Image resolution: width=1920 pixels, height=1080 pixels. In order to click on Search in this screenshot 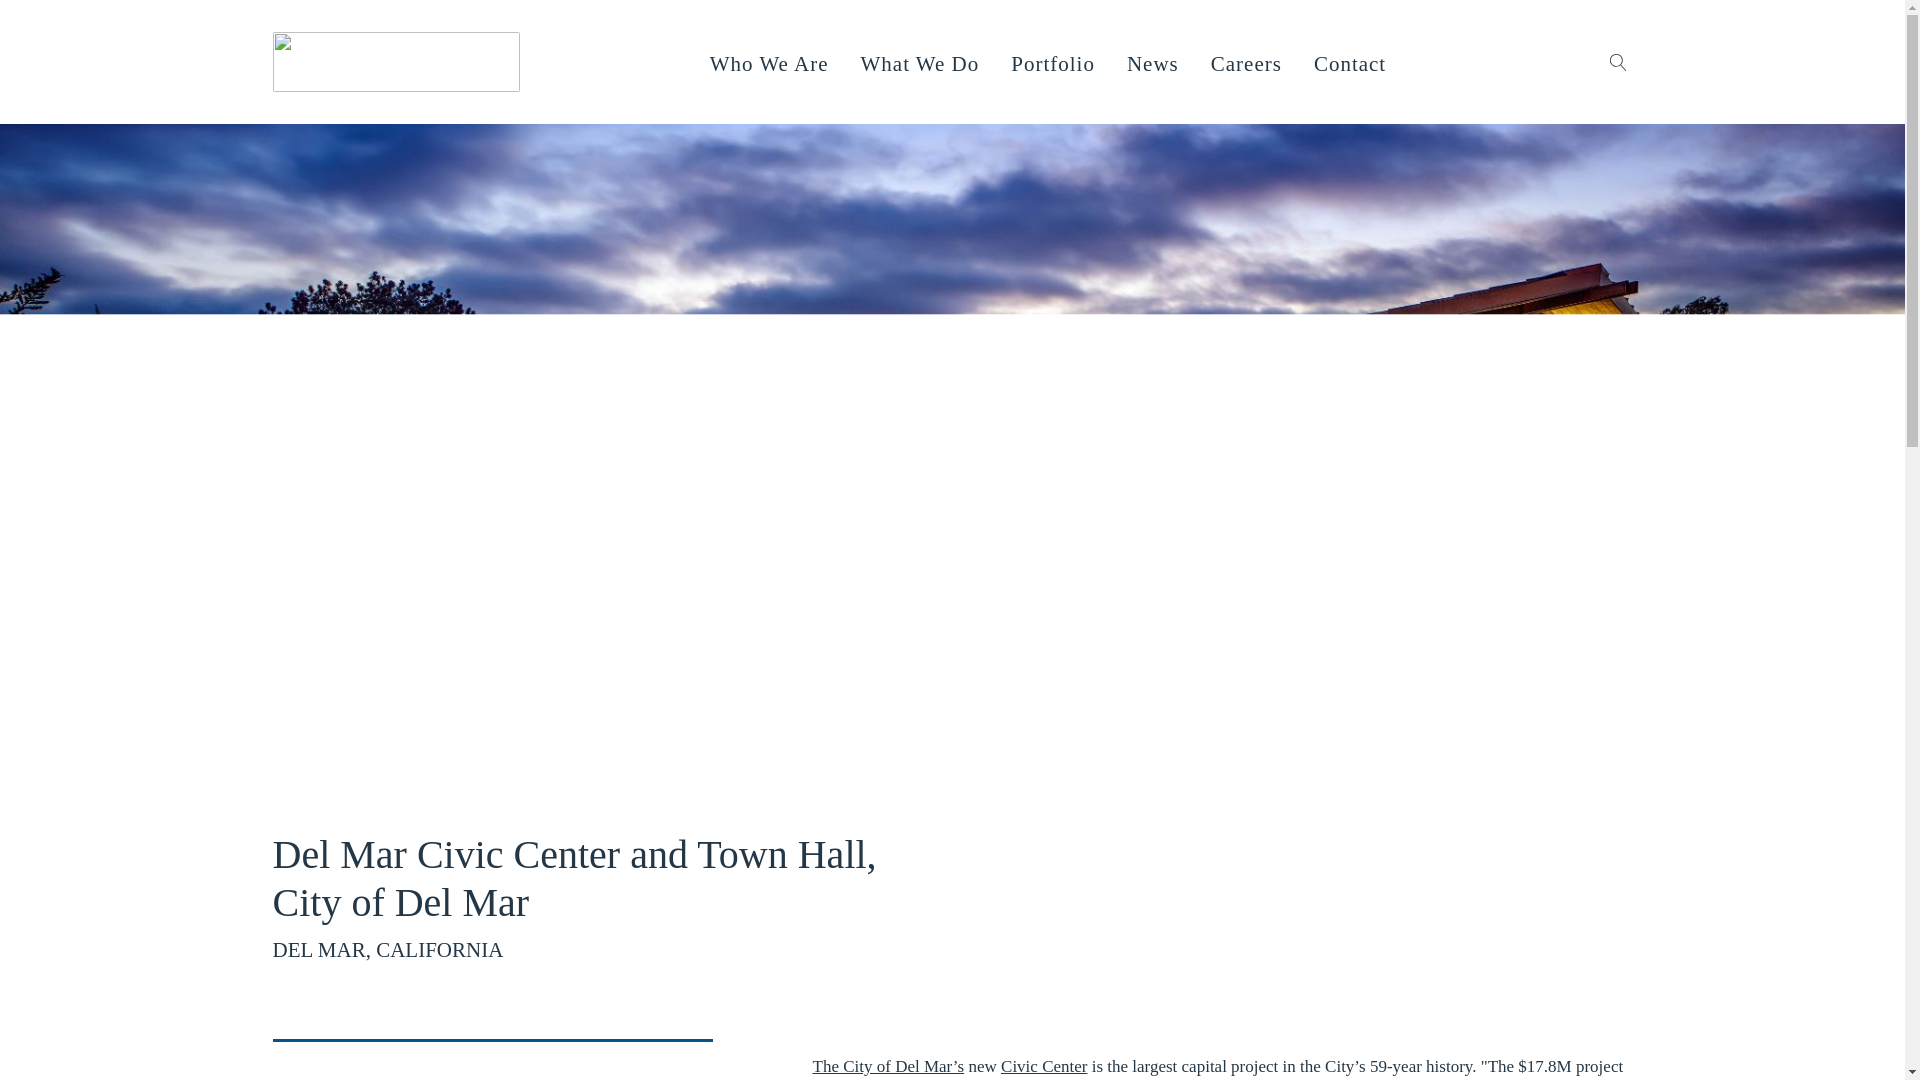, I will do `click(34, 12)`.